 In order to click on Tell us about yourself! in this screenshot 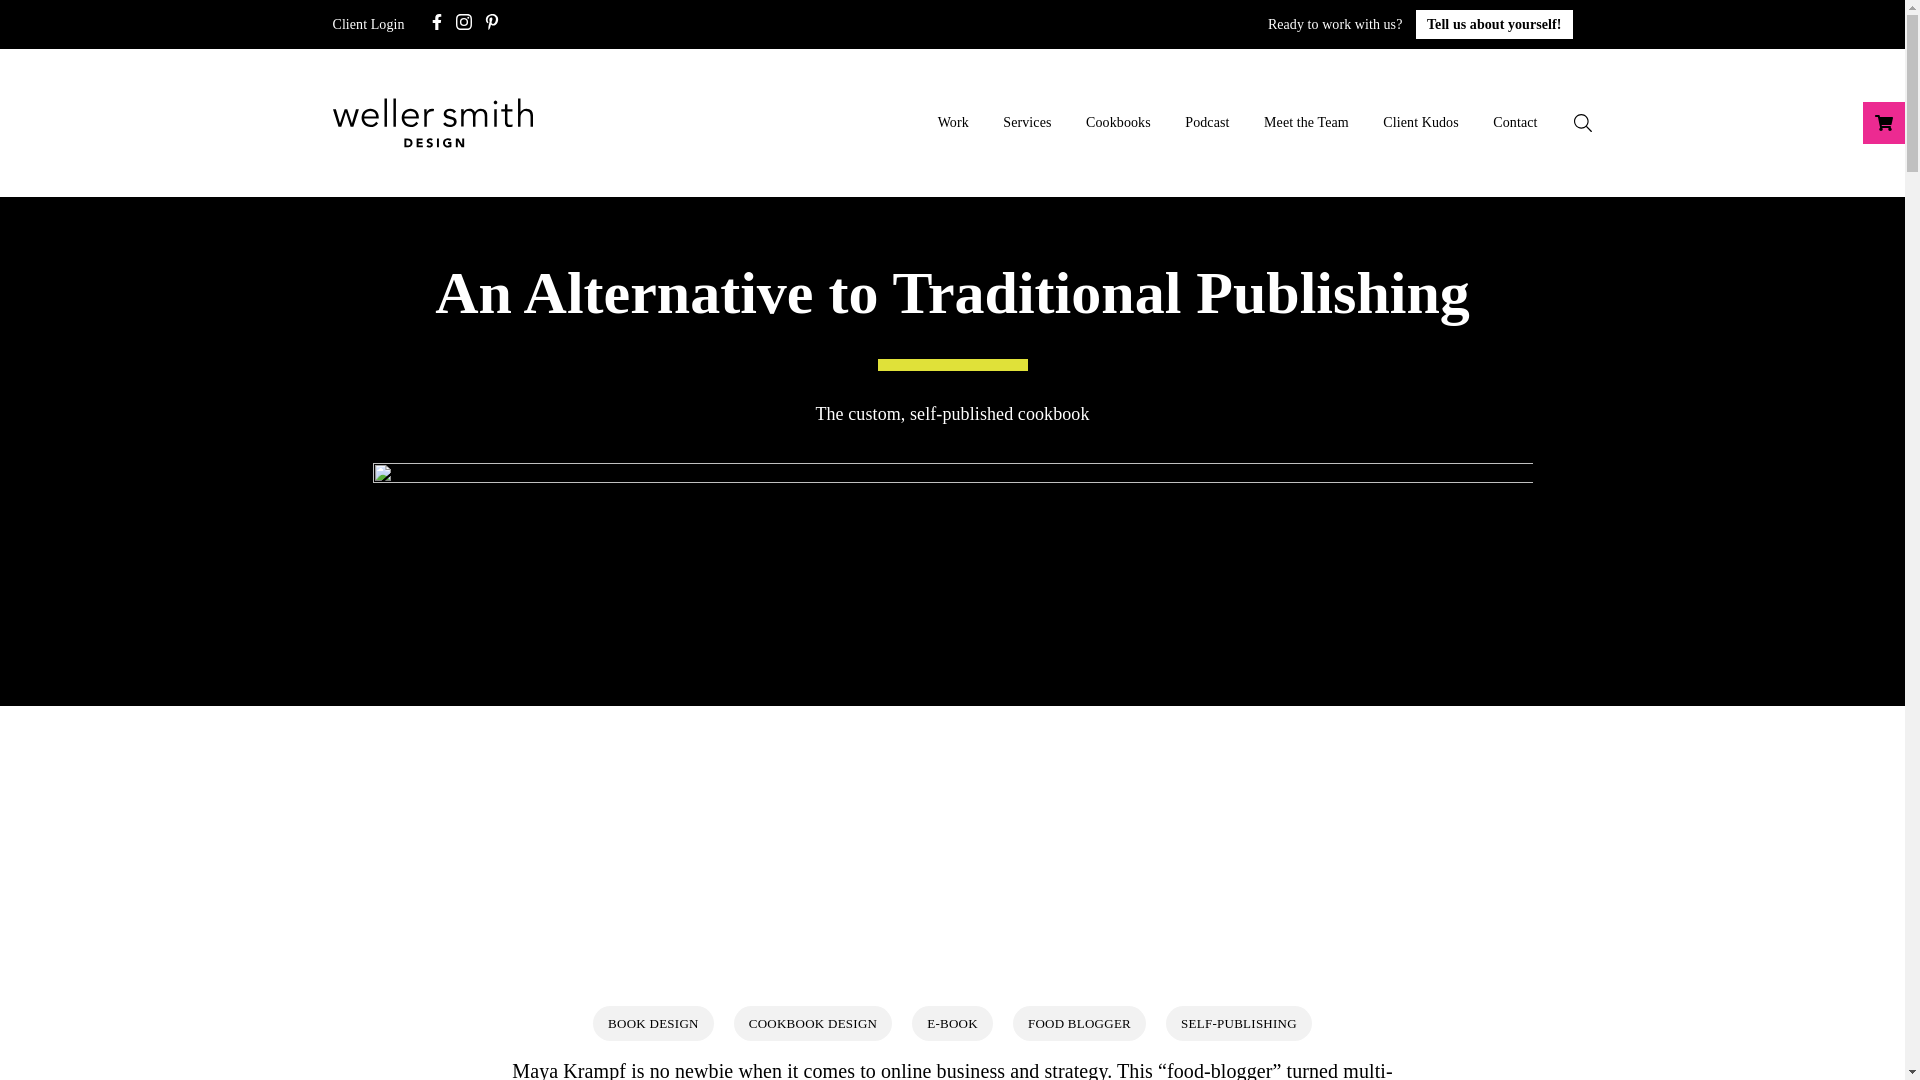, I will do `click(1494, 24)`.